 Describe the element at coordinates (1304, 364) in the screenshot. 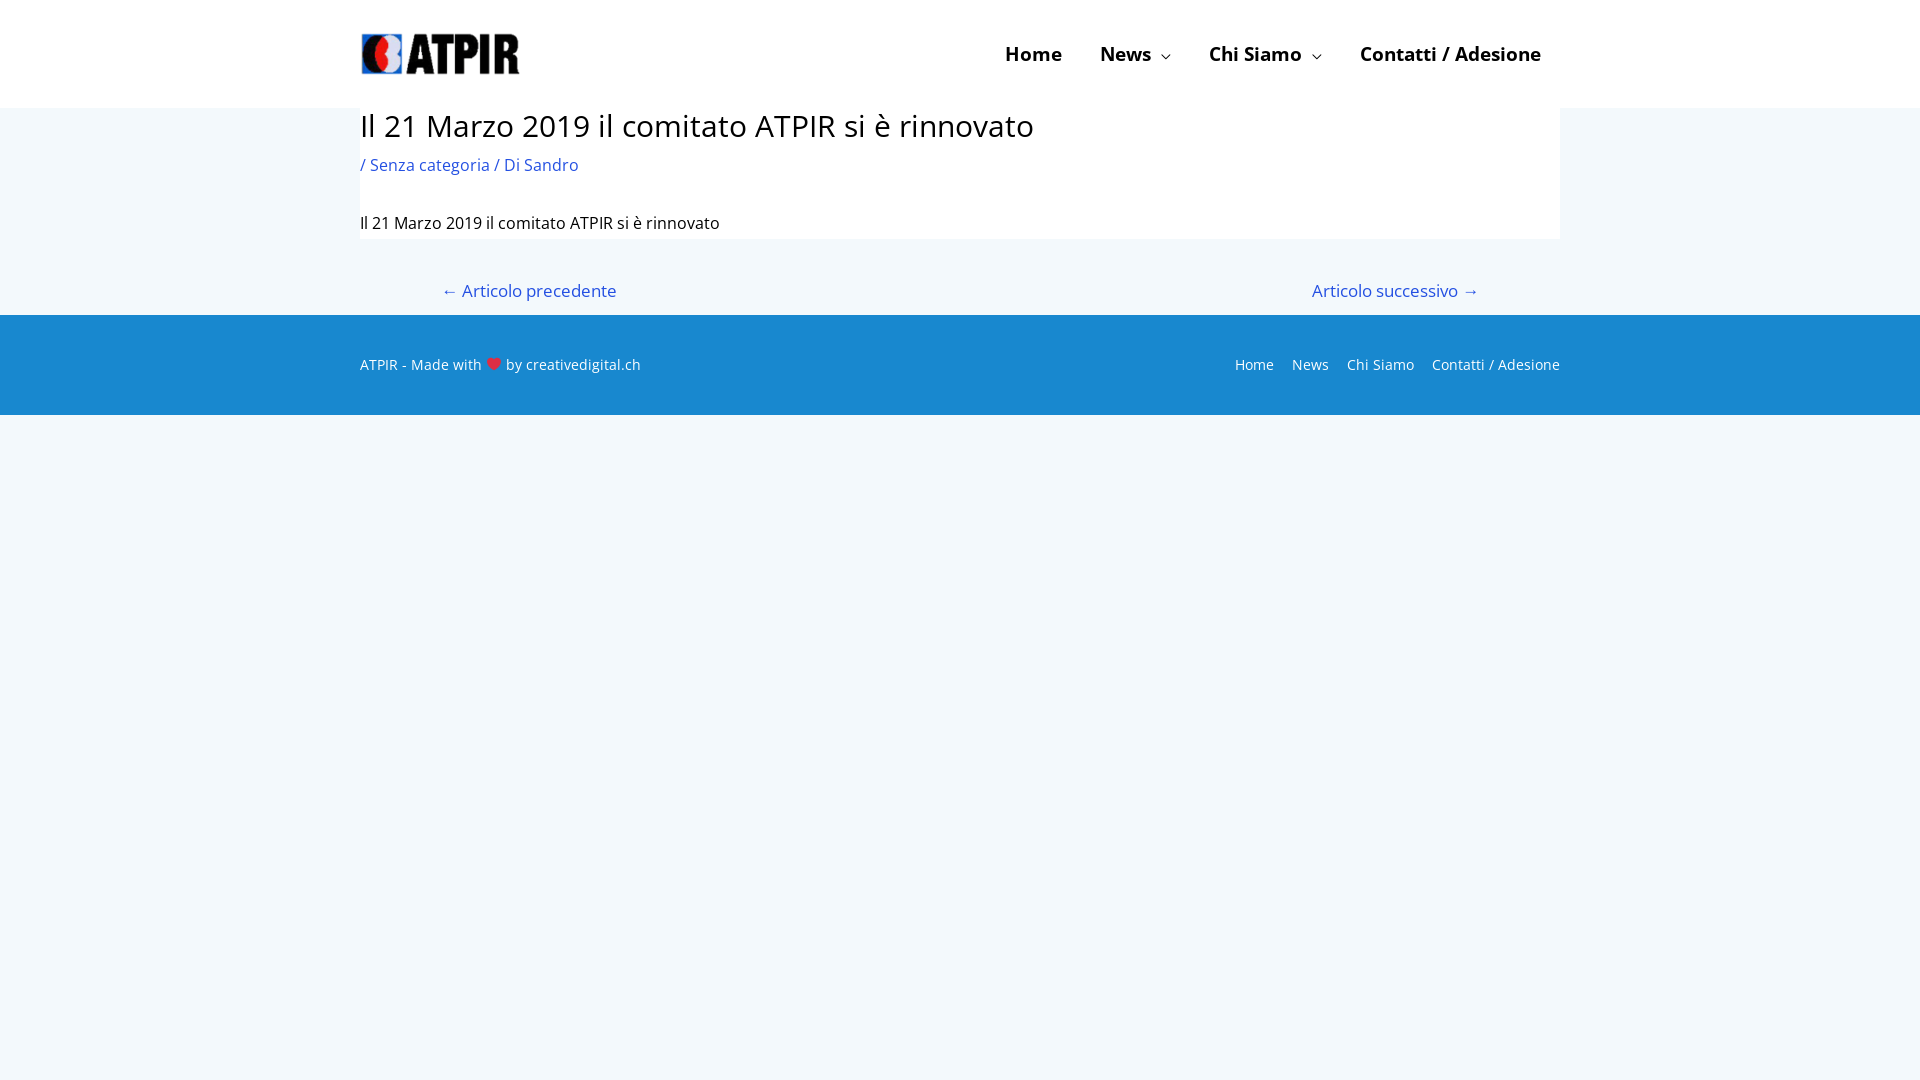

I see `News` at that location.